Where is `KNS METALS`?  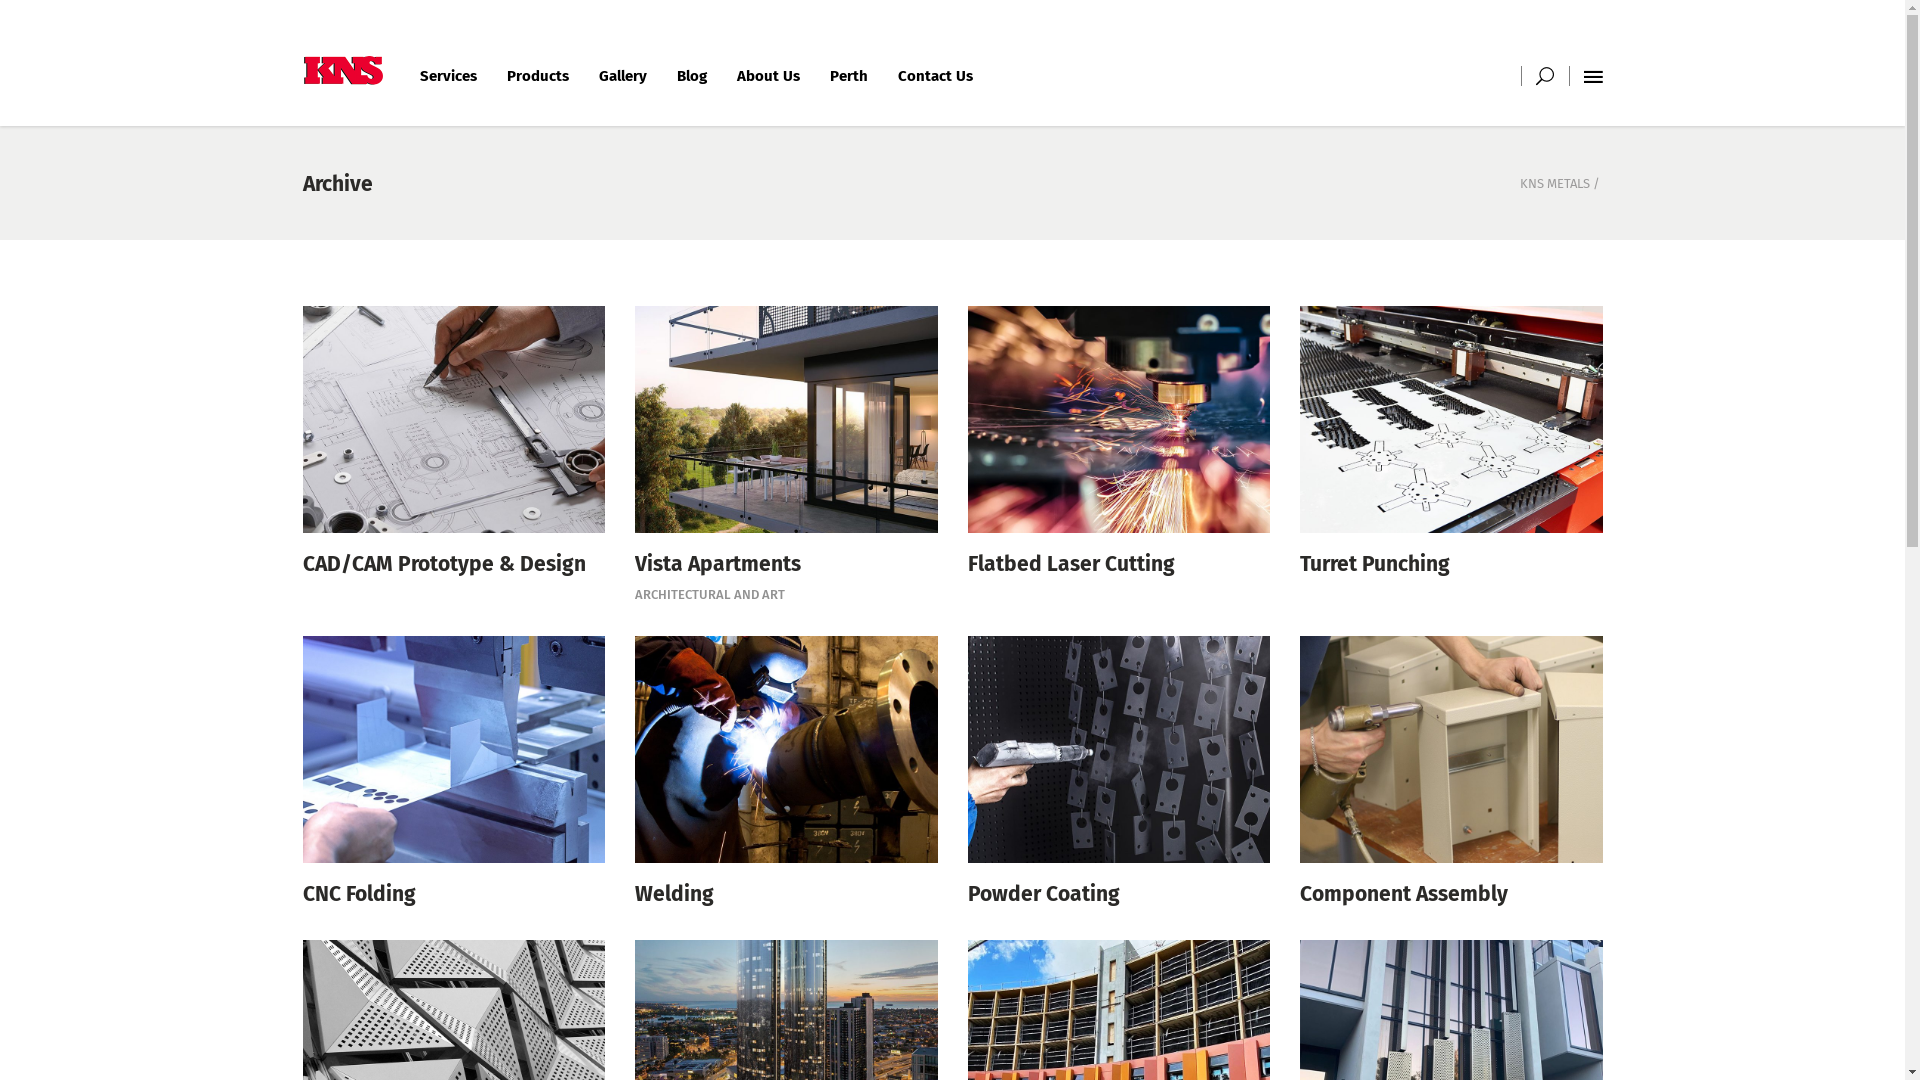
KNS METALS is located at coordinates (1555, 184).